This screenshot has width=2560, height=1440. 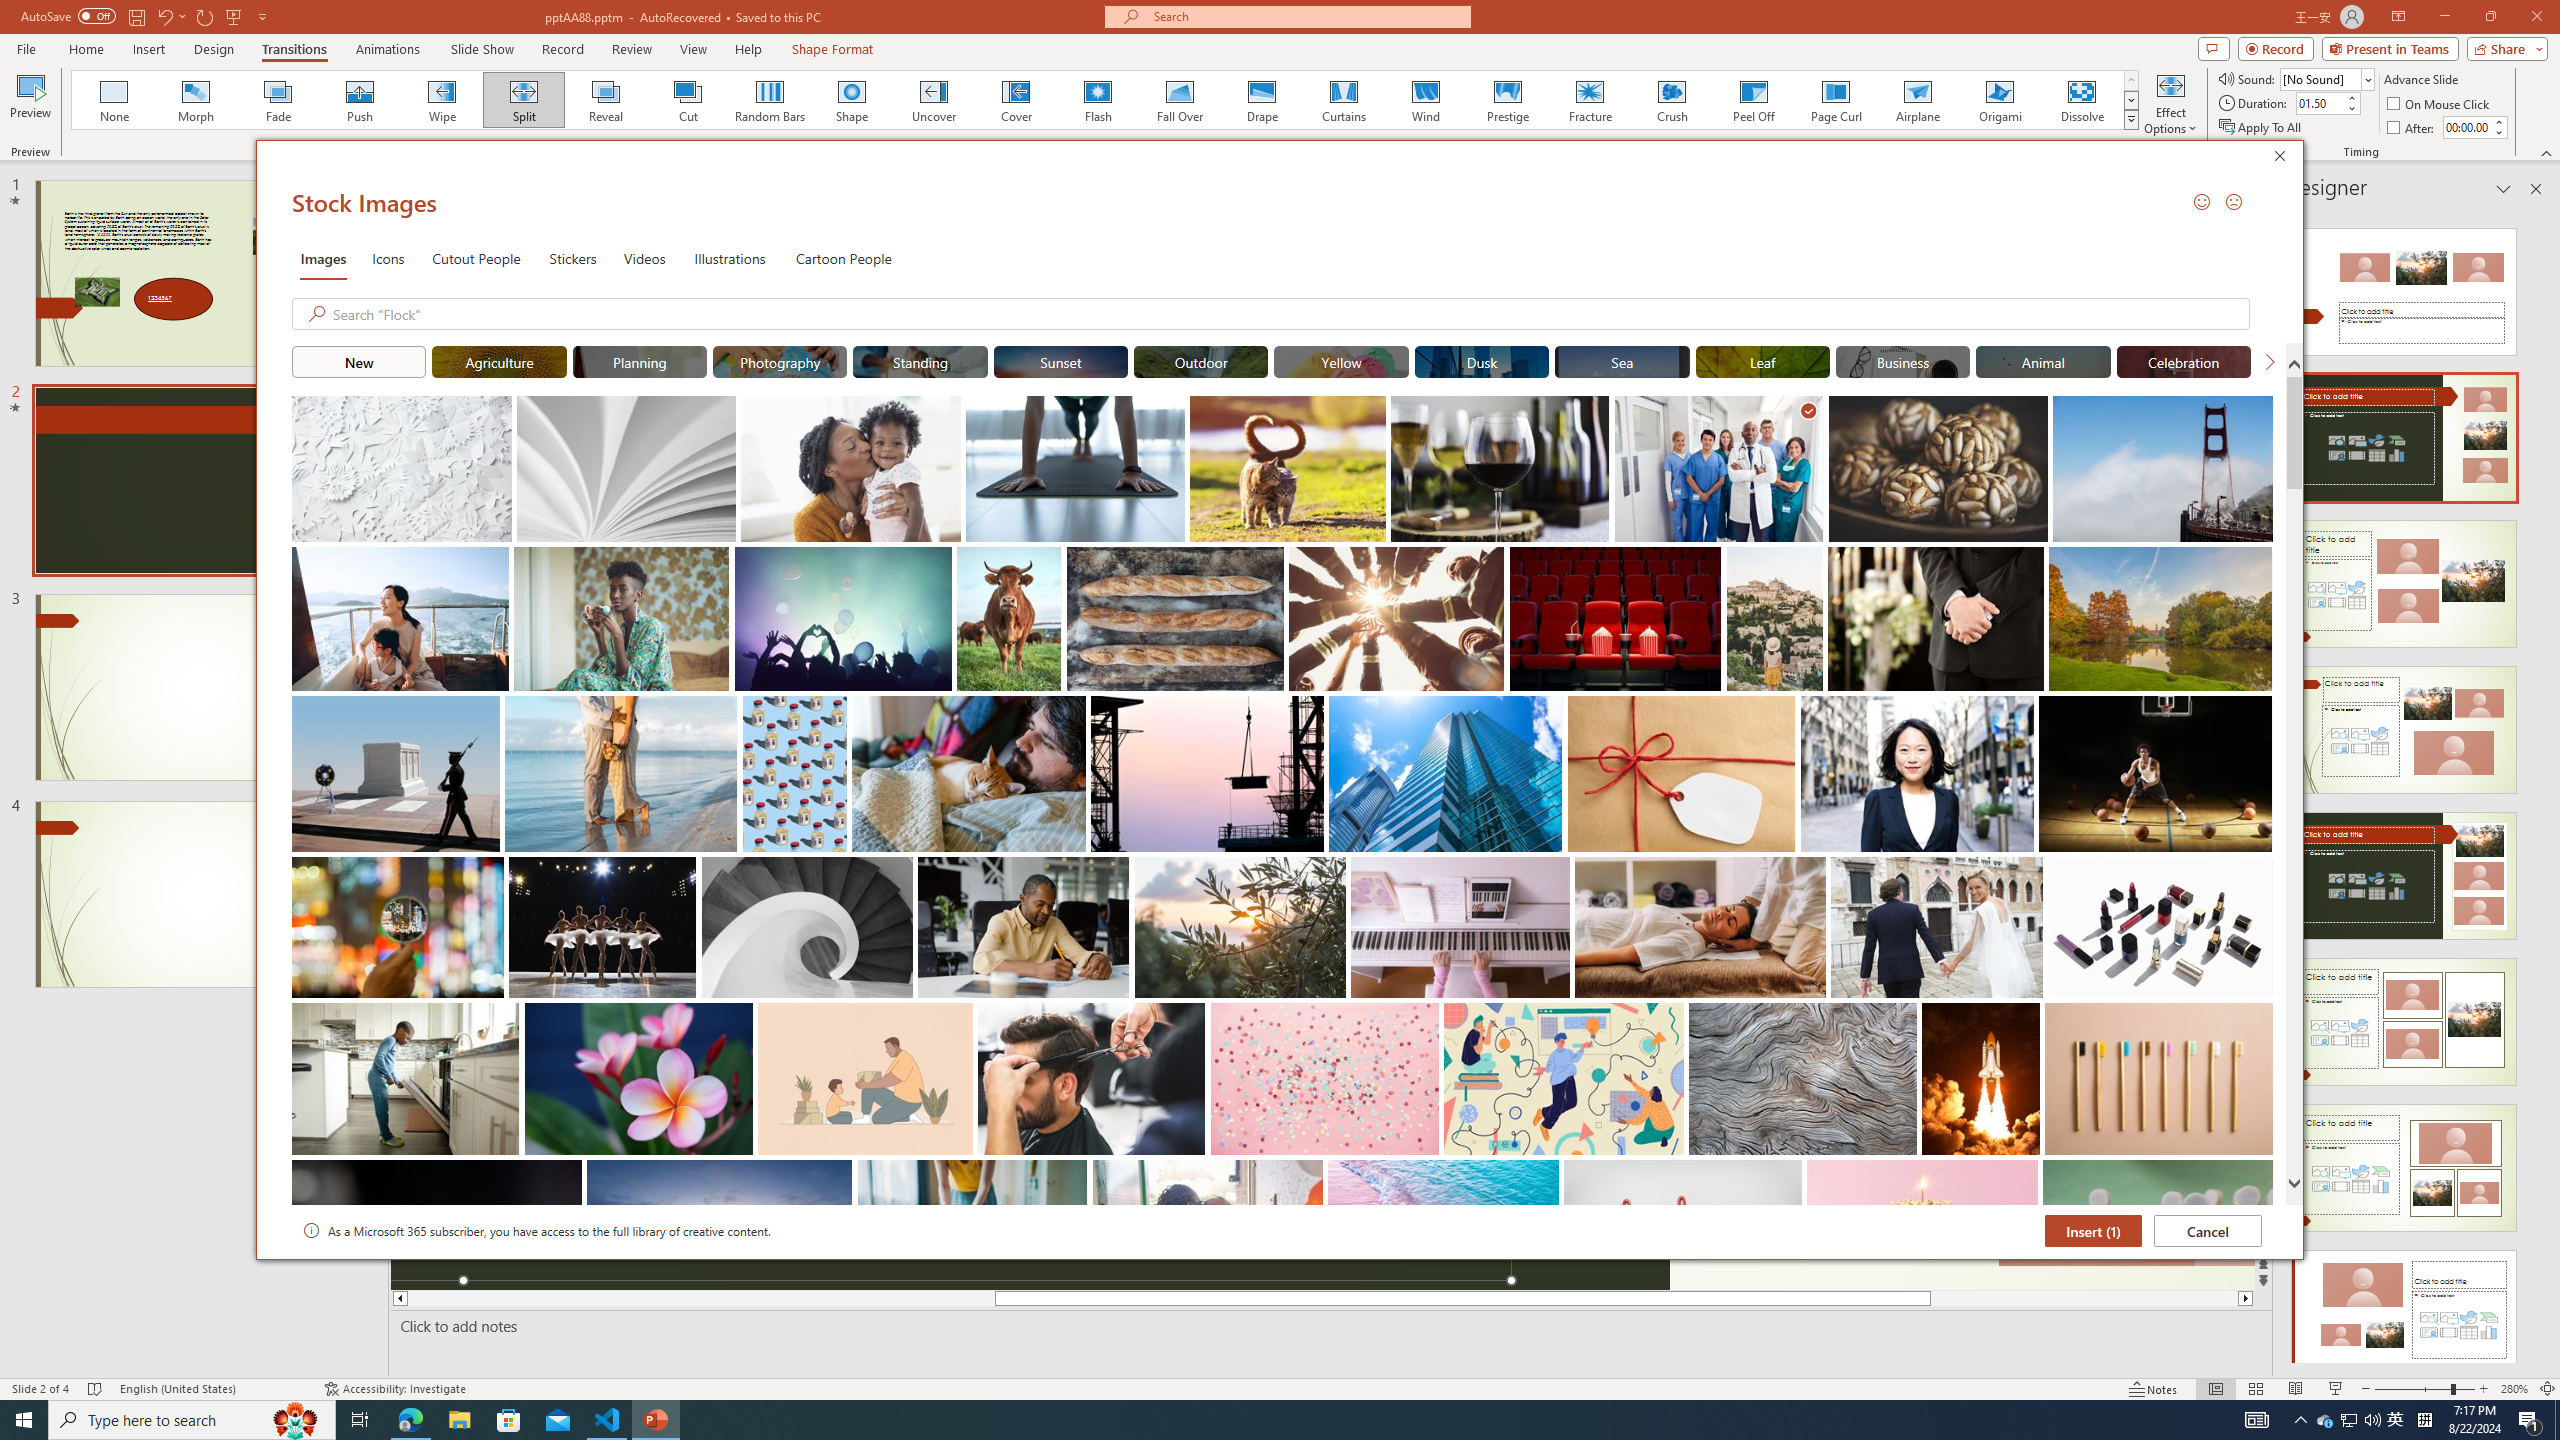 I want to click on Page Curl, so click(x=1835, y=100).